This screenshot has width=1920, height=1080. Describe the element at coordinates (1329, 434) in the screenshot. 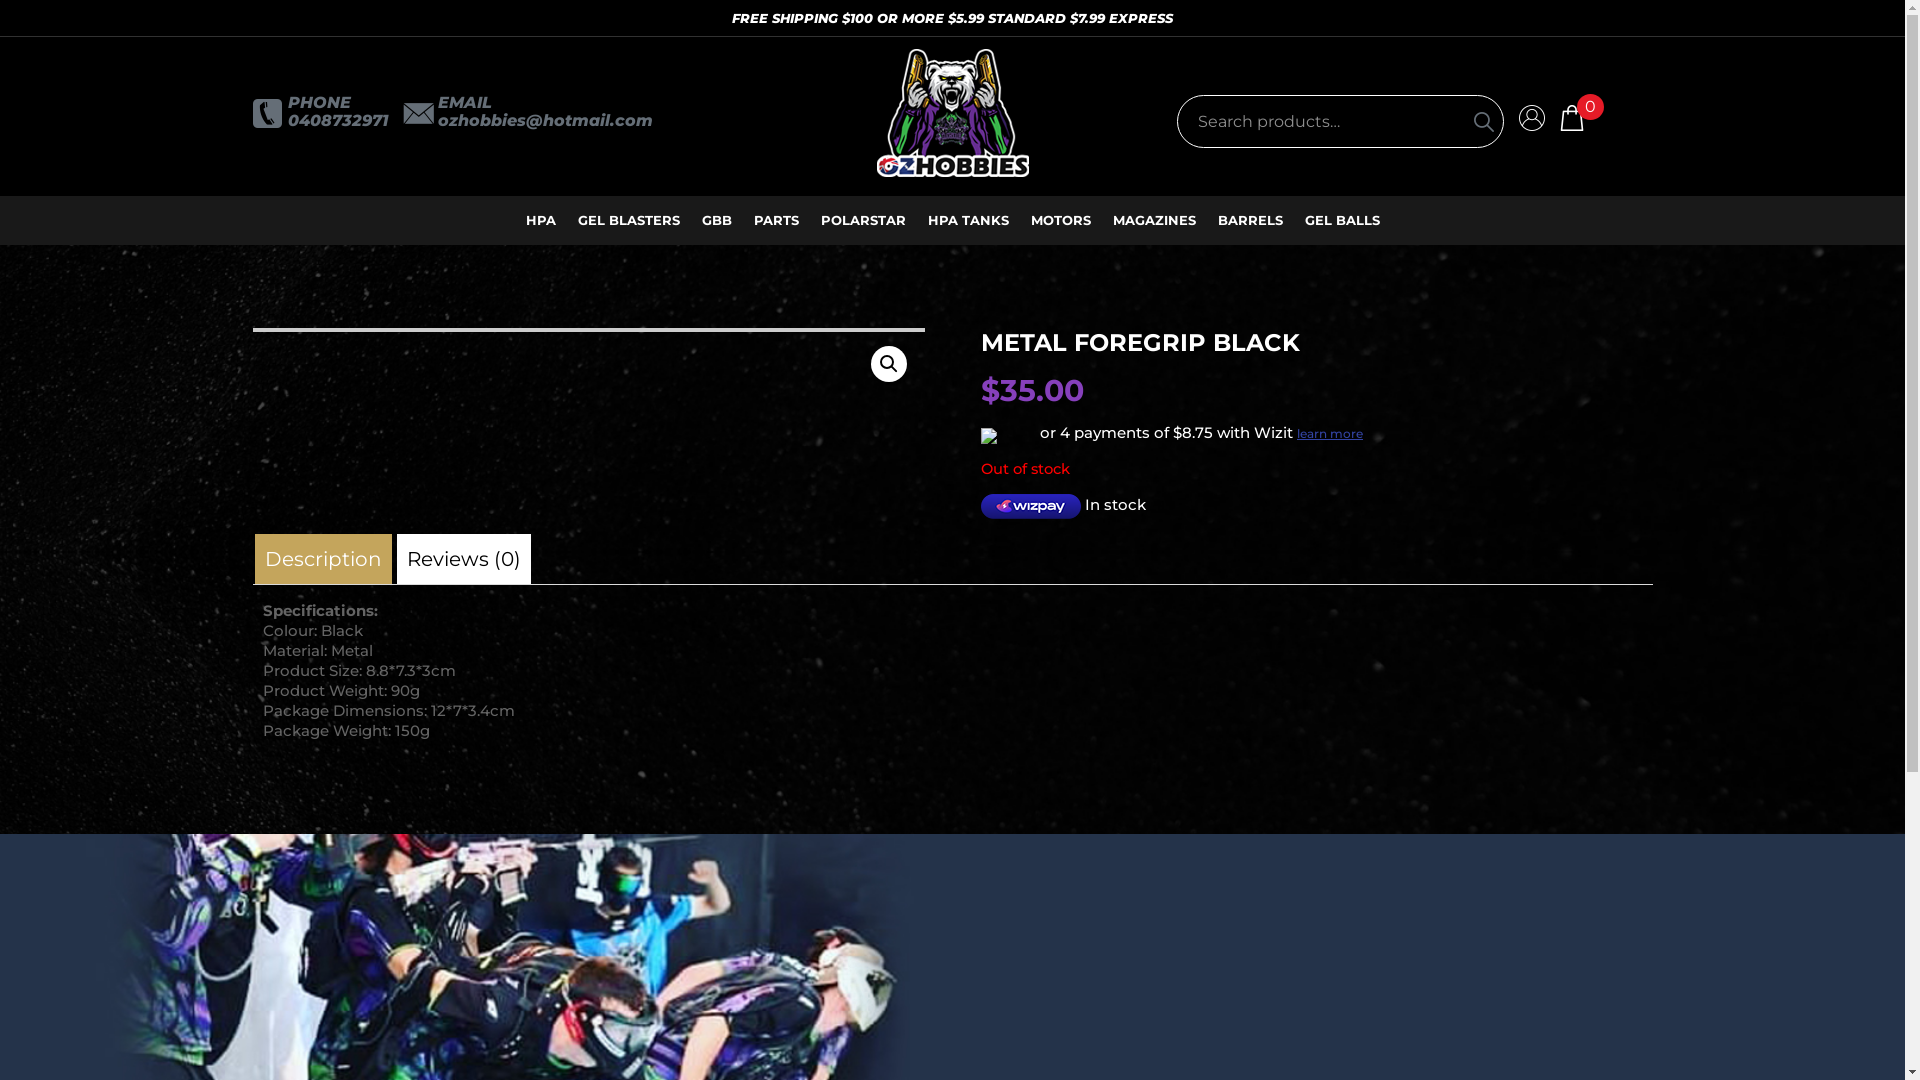

I see `learn more` at that location.